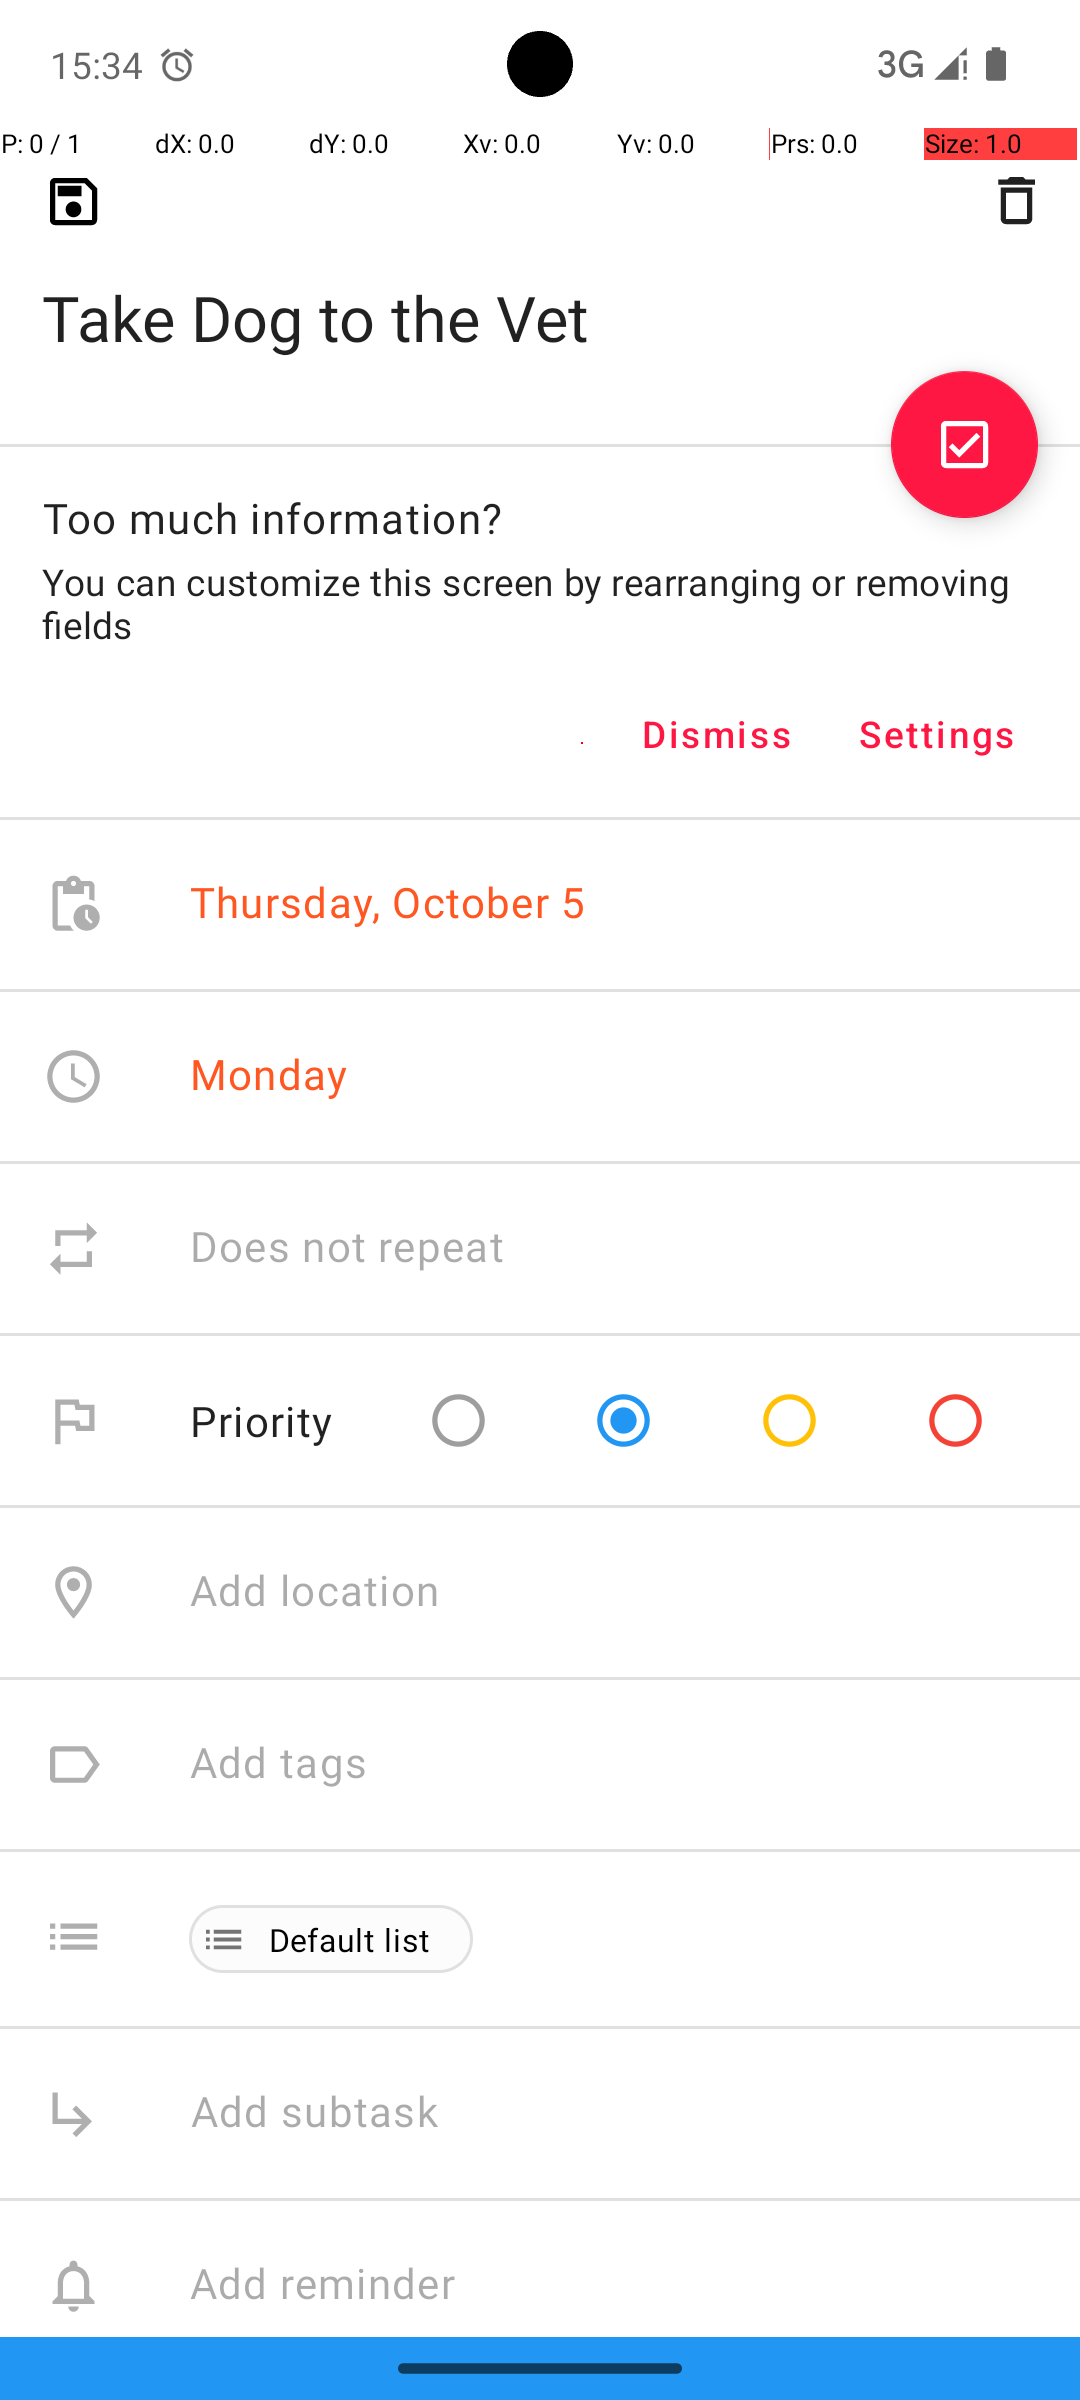 Image resolution: width=1080 pixels, height=2400 pixels. Describe the element at coordinates (388, 904) in the screenshot. I see `Thursday, October 5` at that location.